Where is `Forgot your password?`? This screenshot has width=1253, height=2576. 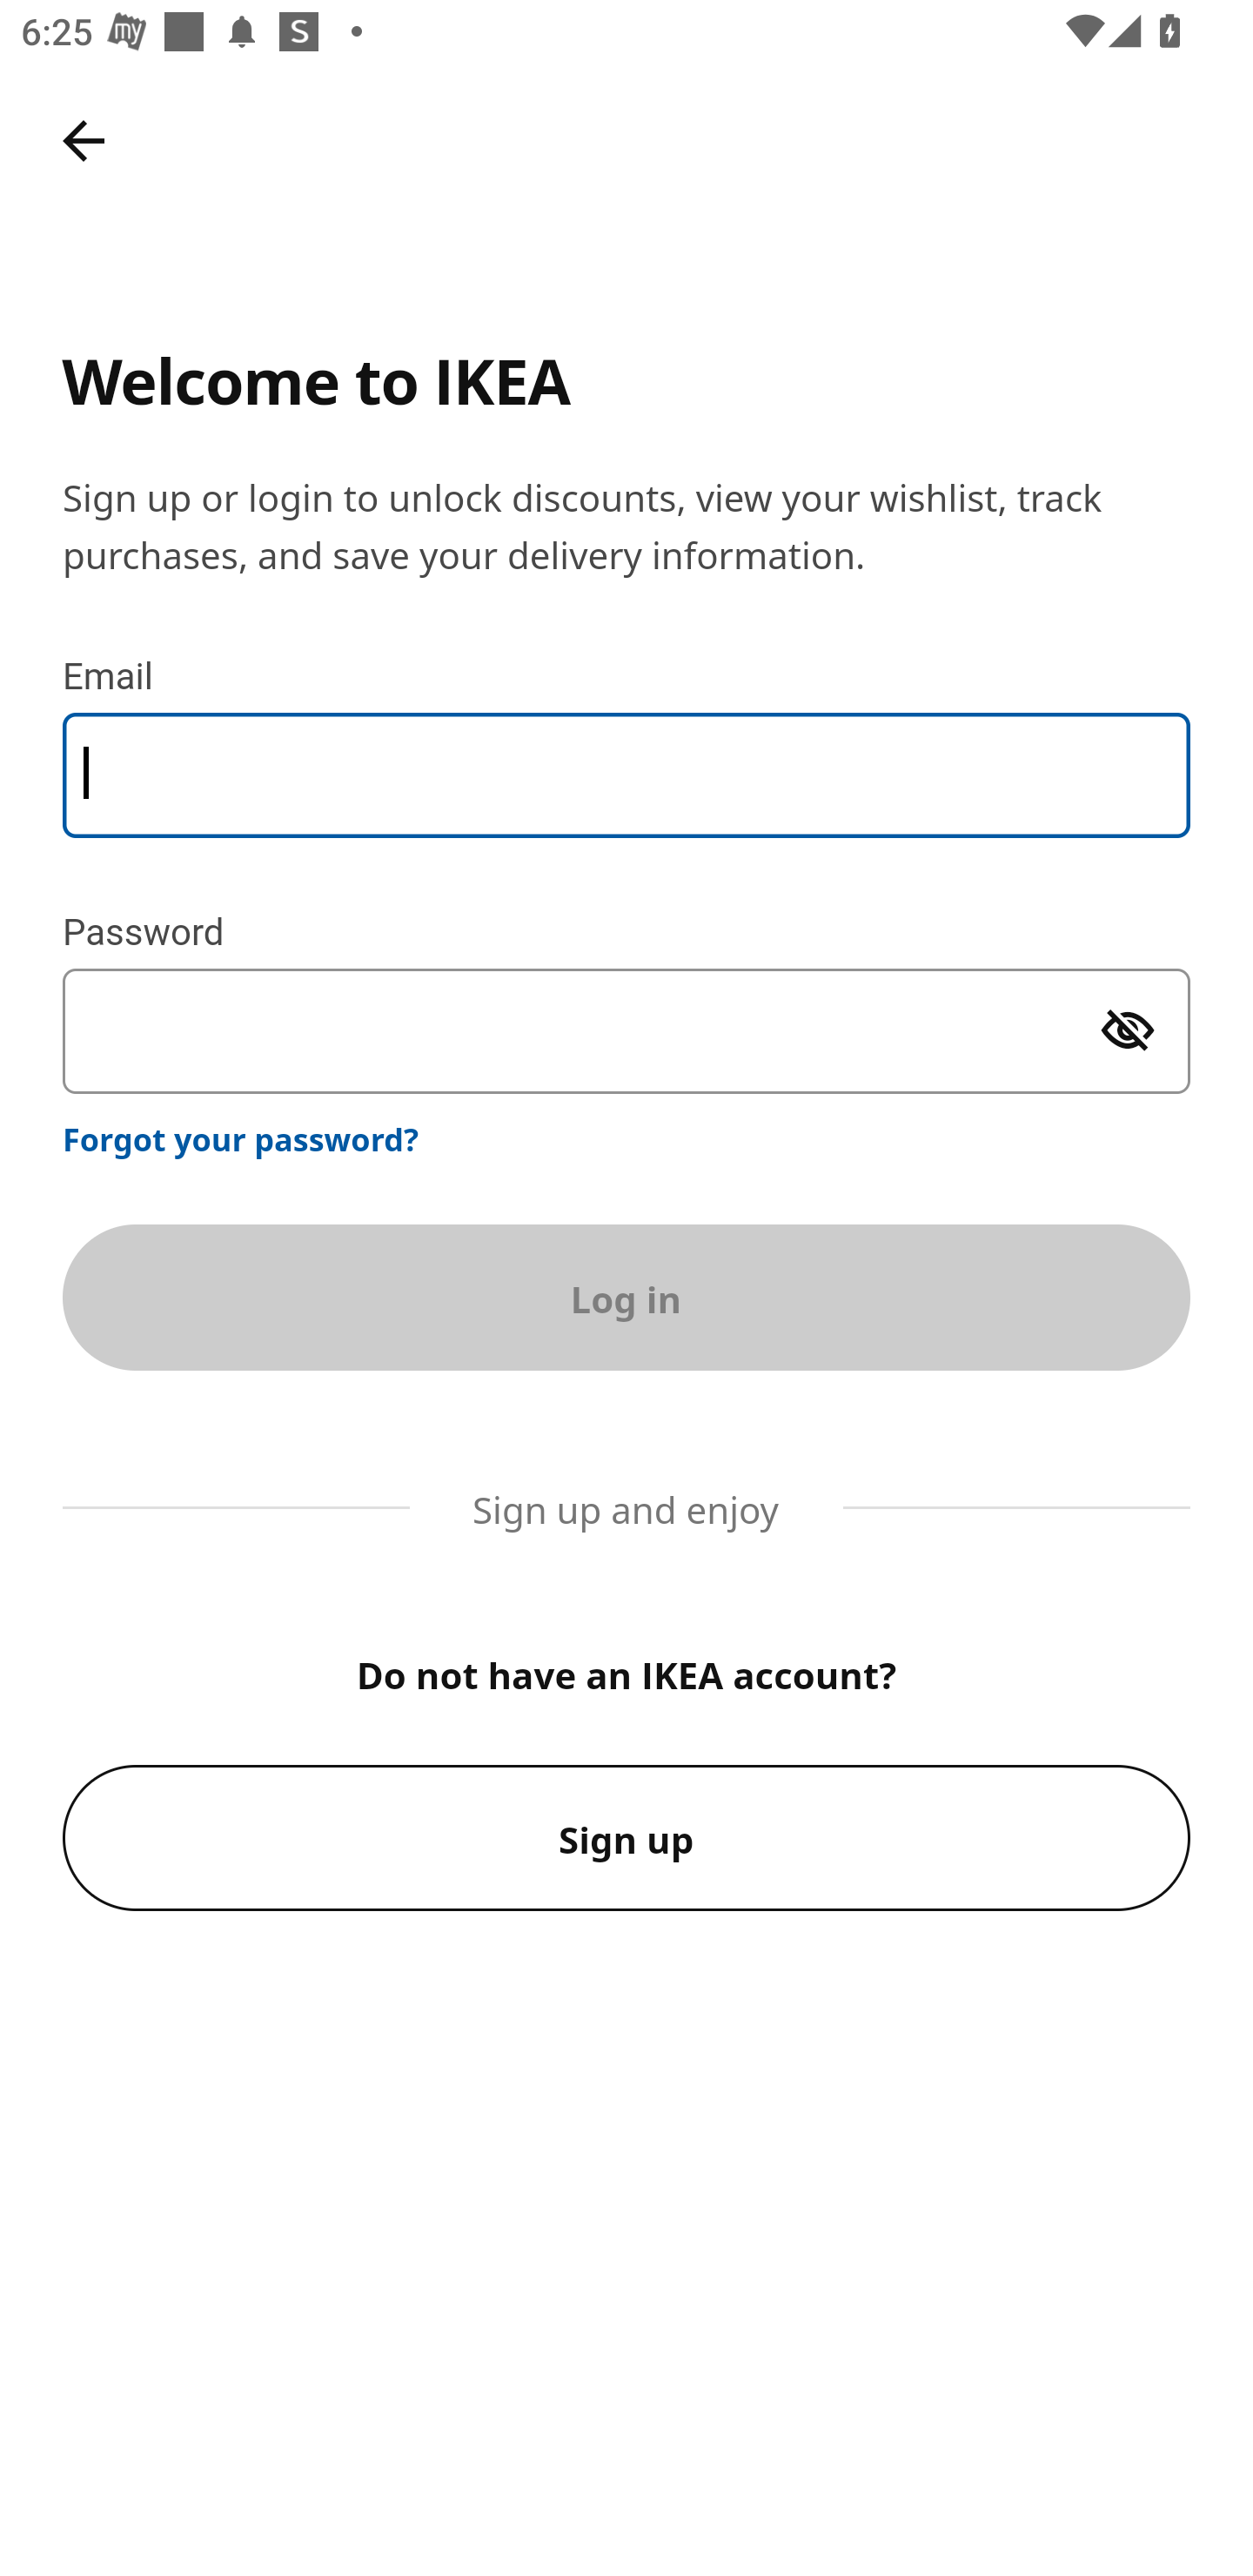
Forgot your password? is located at coordinates (241, 1138).